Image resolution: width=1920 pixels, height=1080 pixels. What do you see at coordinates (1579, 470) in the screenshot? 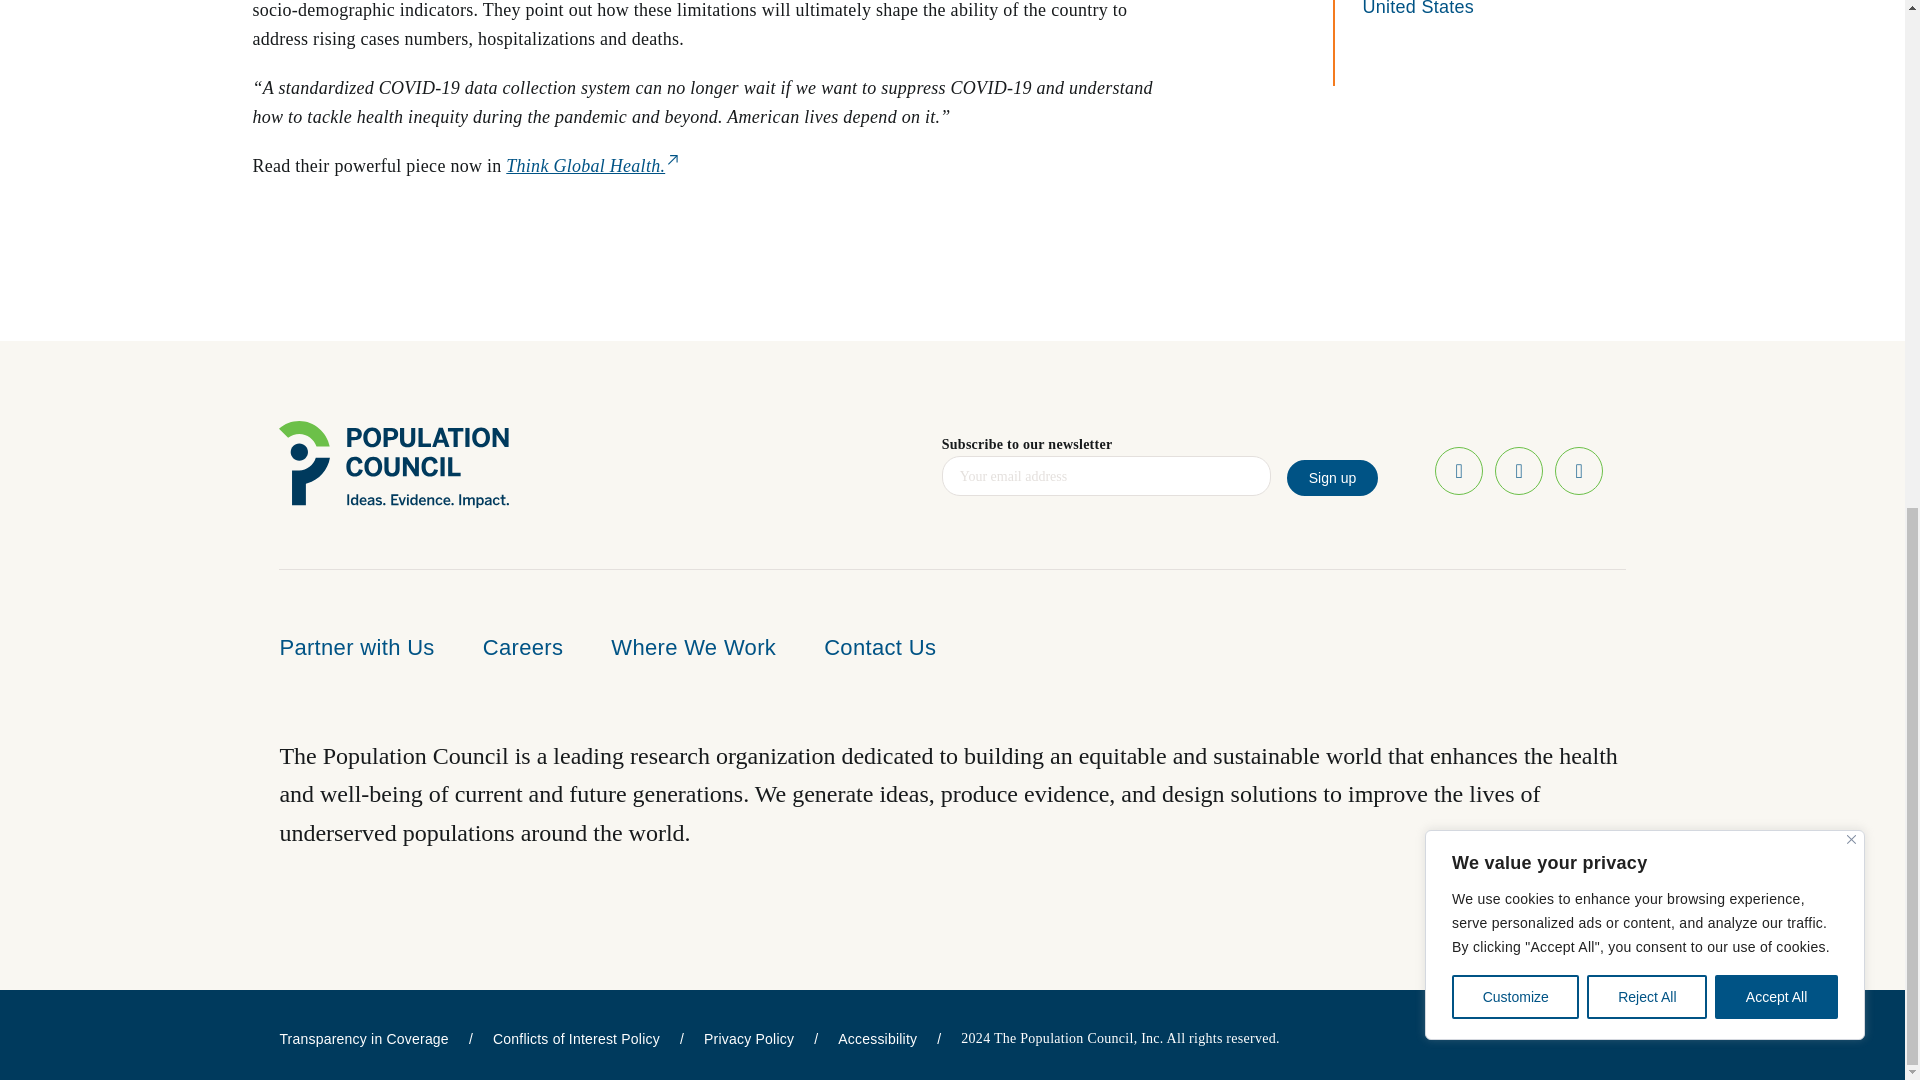
I see `LinkedIn` at bounding box center [1579, 470].